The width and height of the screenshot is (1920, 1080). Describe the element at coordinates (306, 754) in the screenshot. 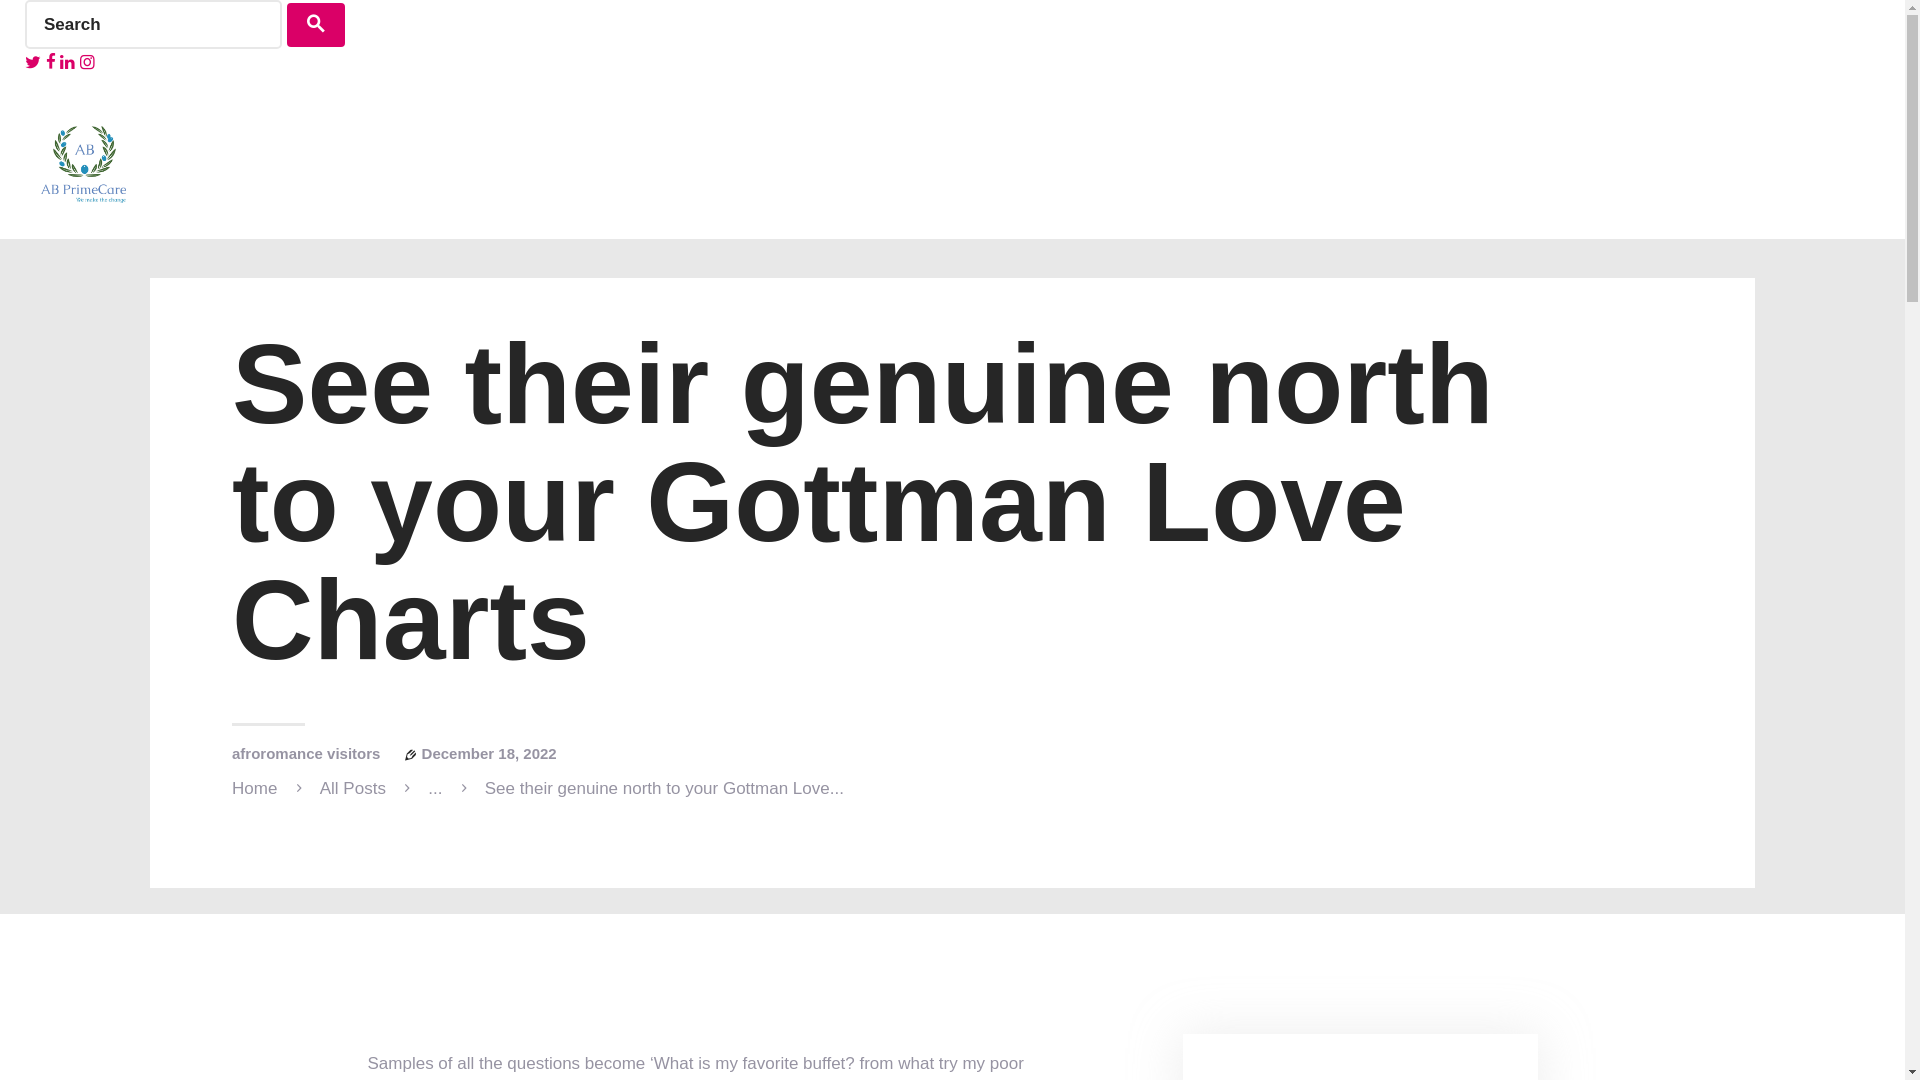

I see `afroromance visitors` at that location.